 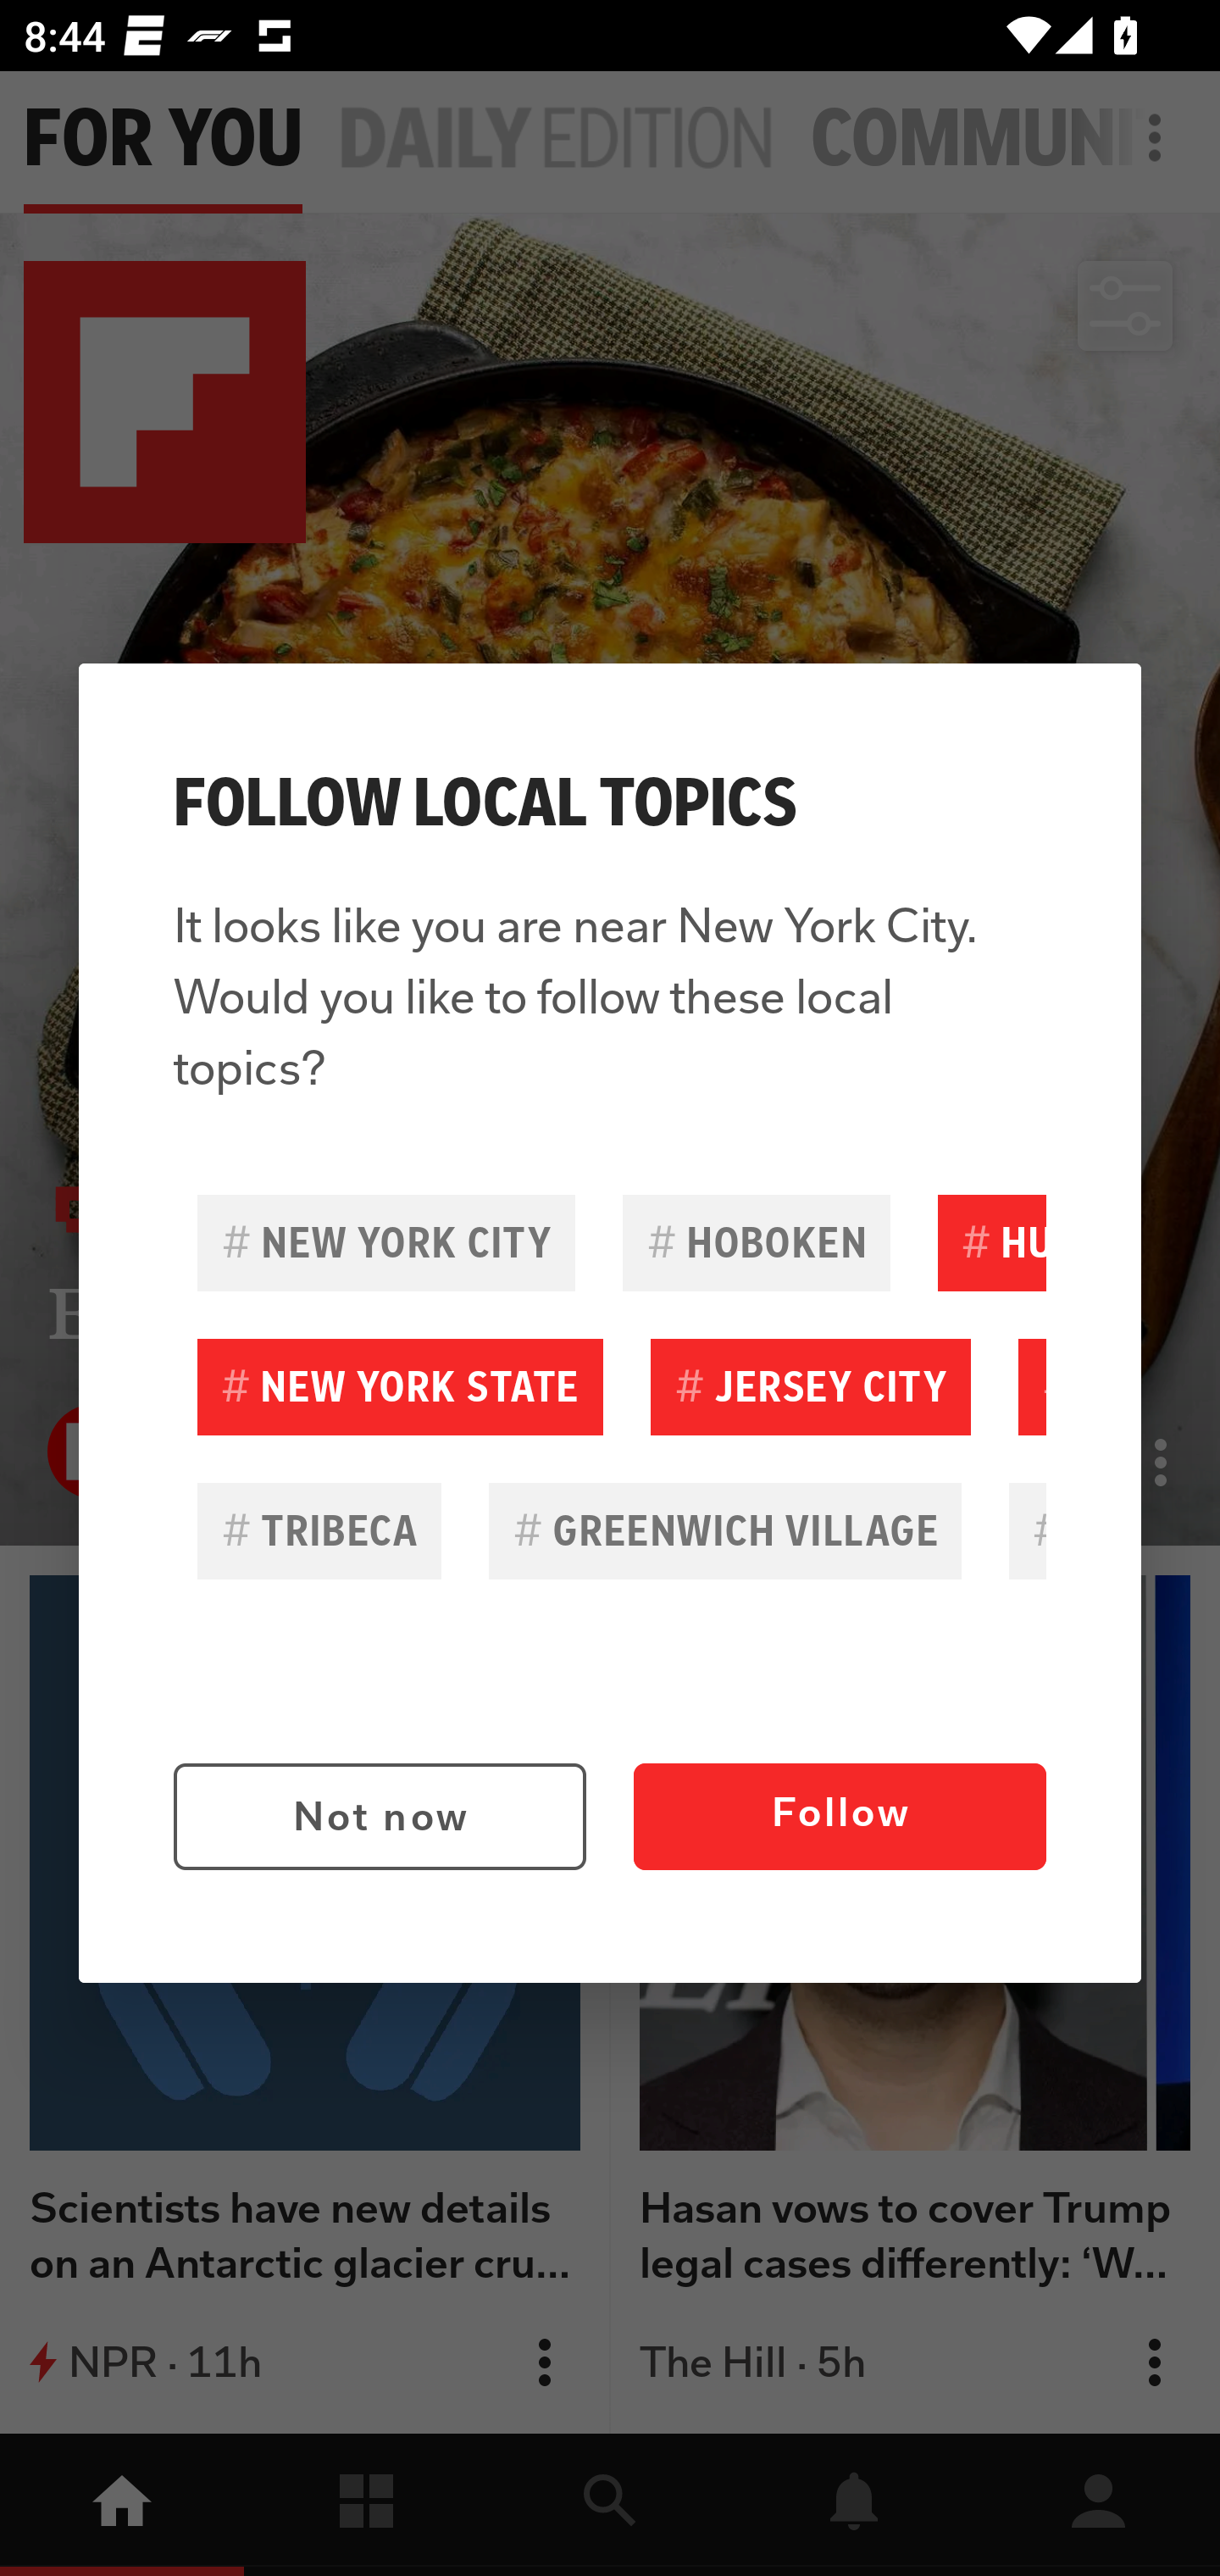 What do you see at coordinates (810, 1386) in the screenshot?
I see `# JERSEY CITY` at bounding box center [810, 1386].